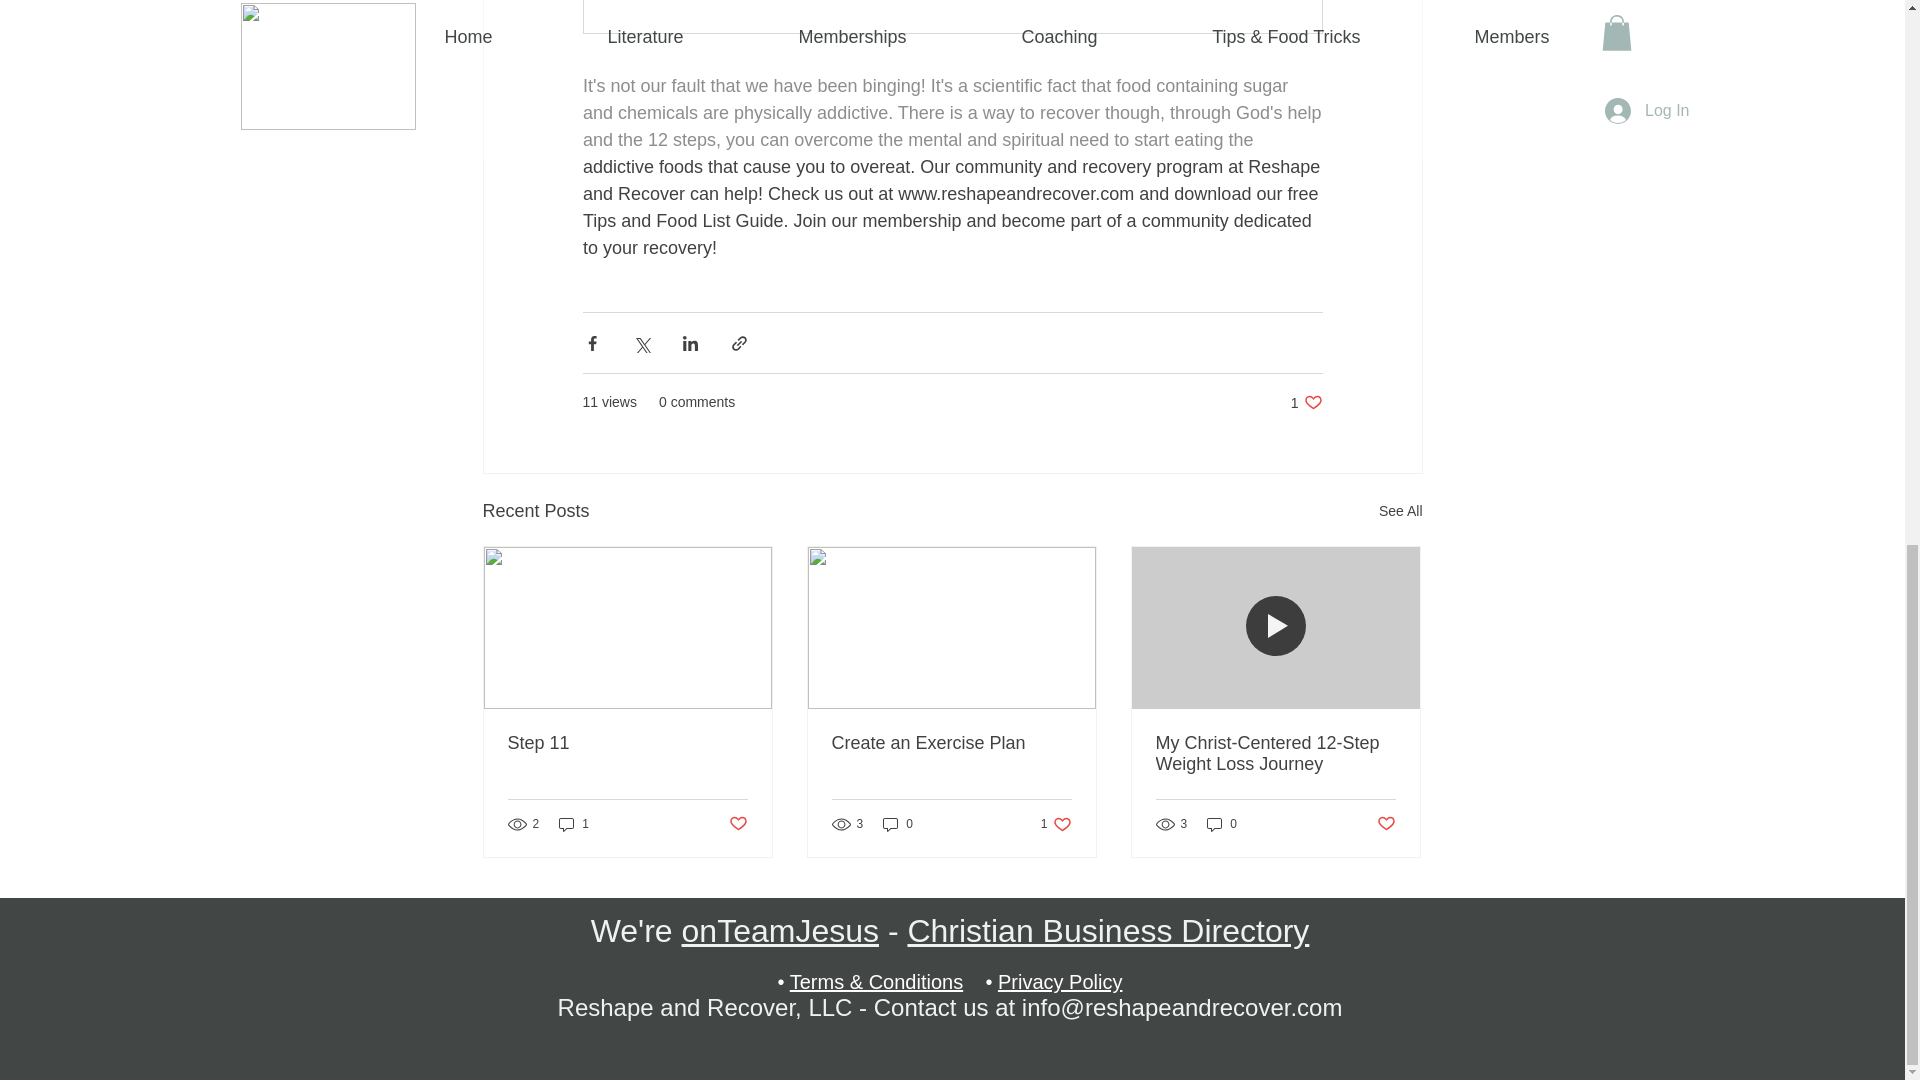 The height and width of the screenshot is (1080, 1920). I want to click on 1, so click(1222, 824).